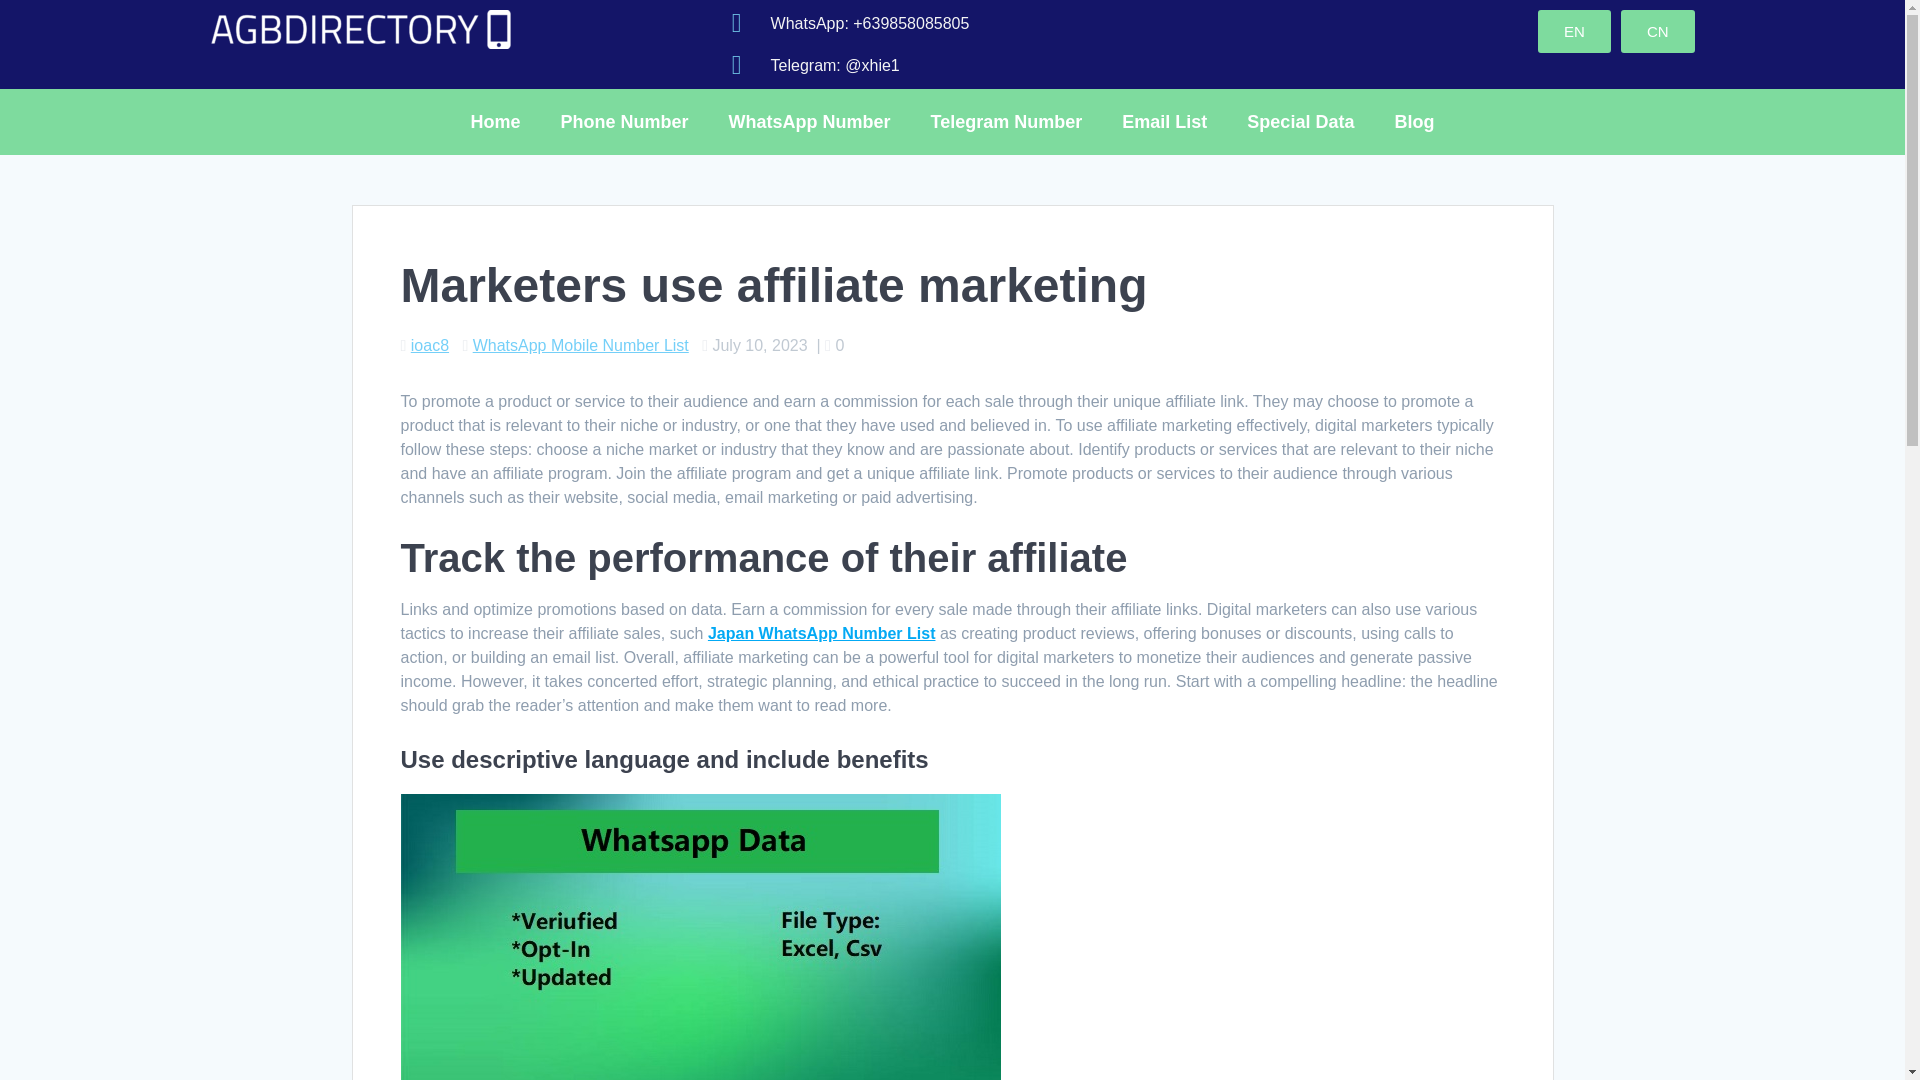 The image size is (1920, 1080). I want to click on Special Data, so click(1300, 122).